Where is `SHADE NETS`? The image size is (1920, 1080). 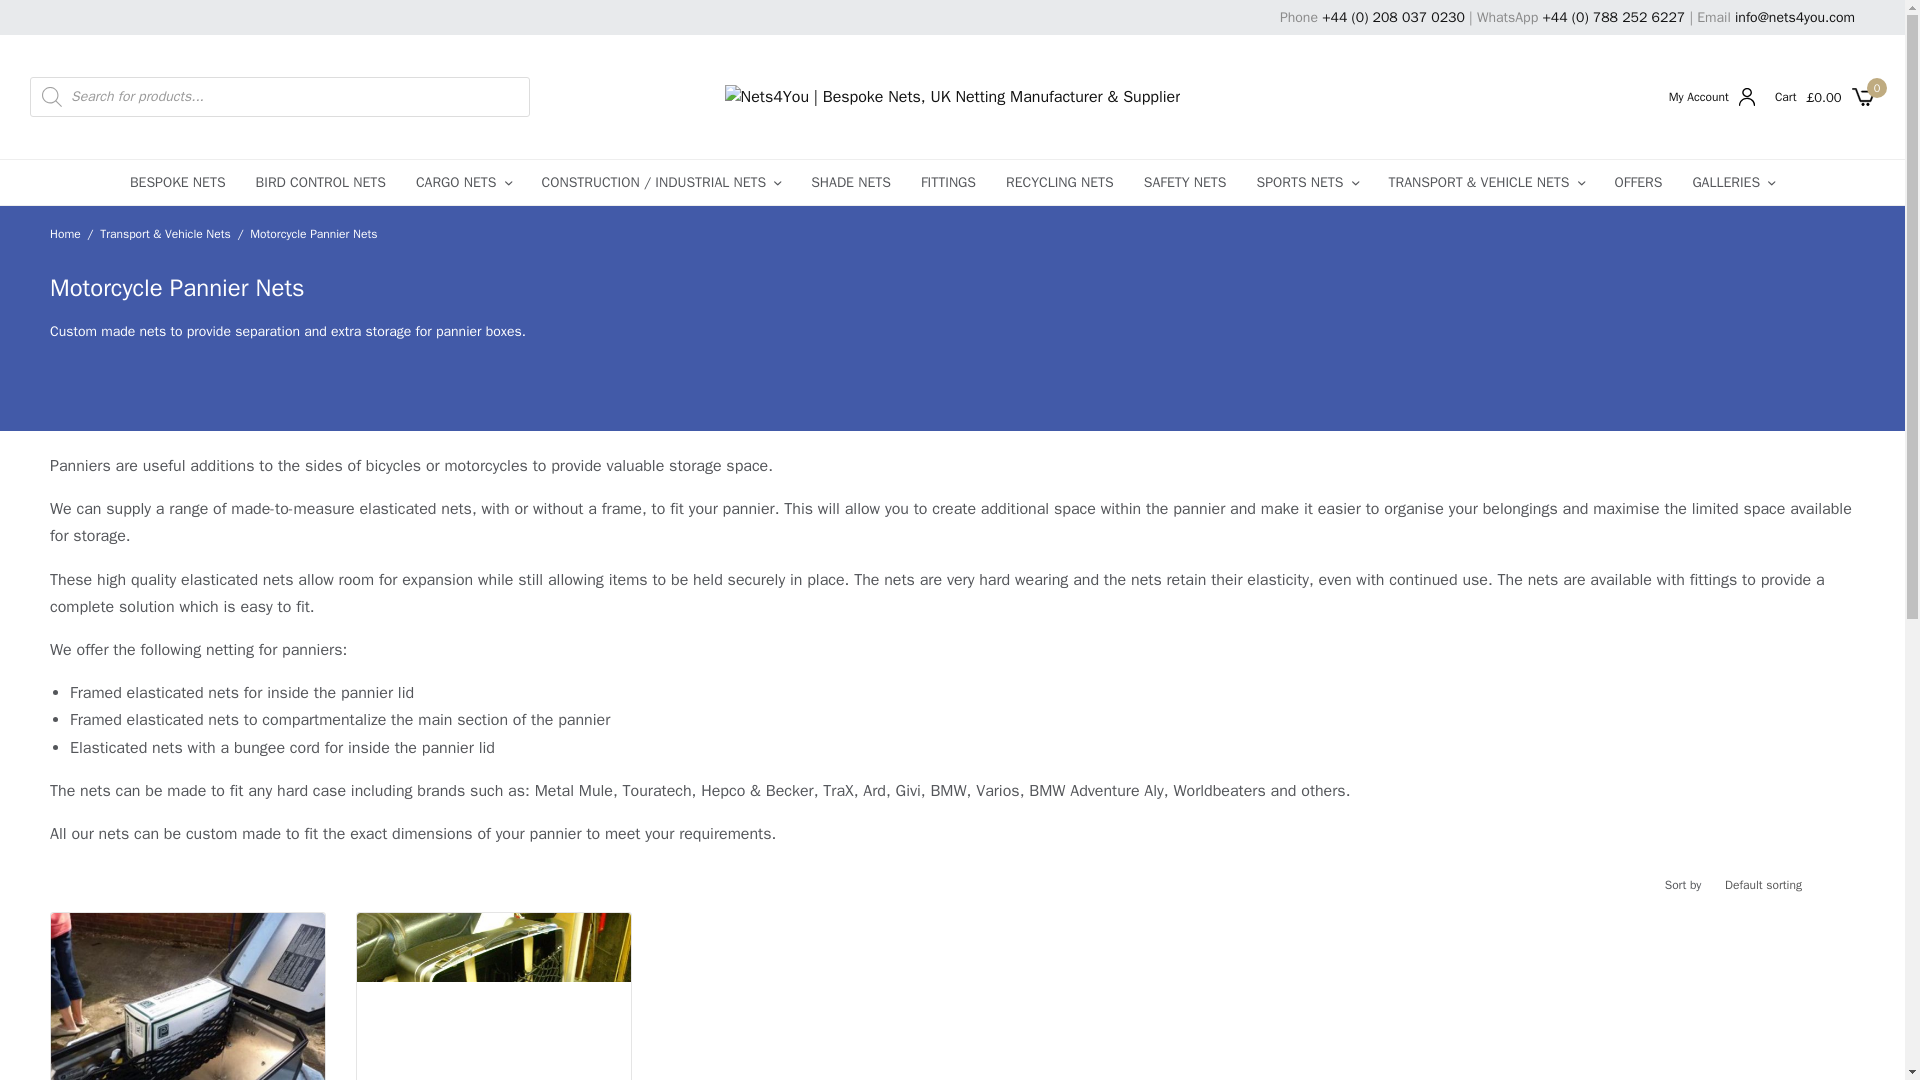
SHADE NETS is located at coordinates (850, 182).